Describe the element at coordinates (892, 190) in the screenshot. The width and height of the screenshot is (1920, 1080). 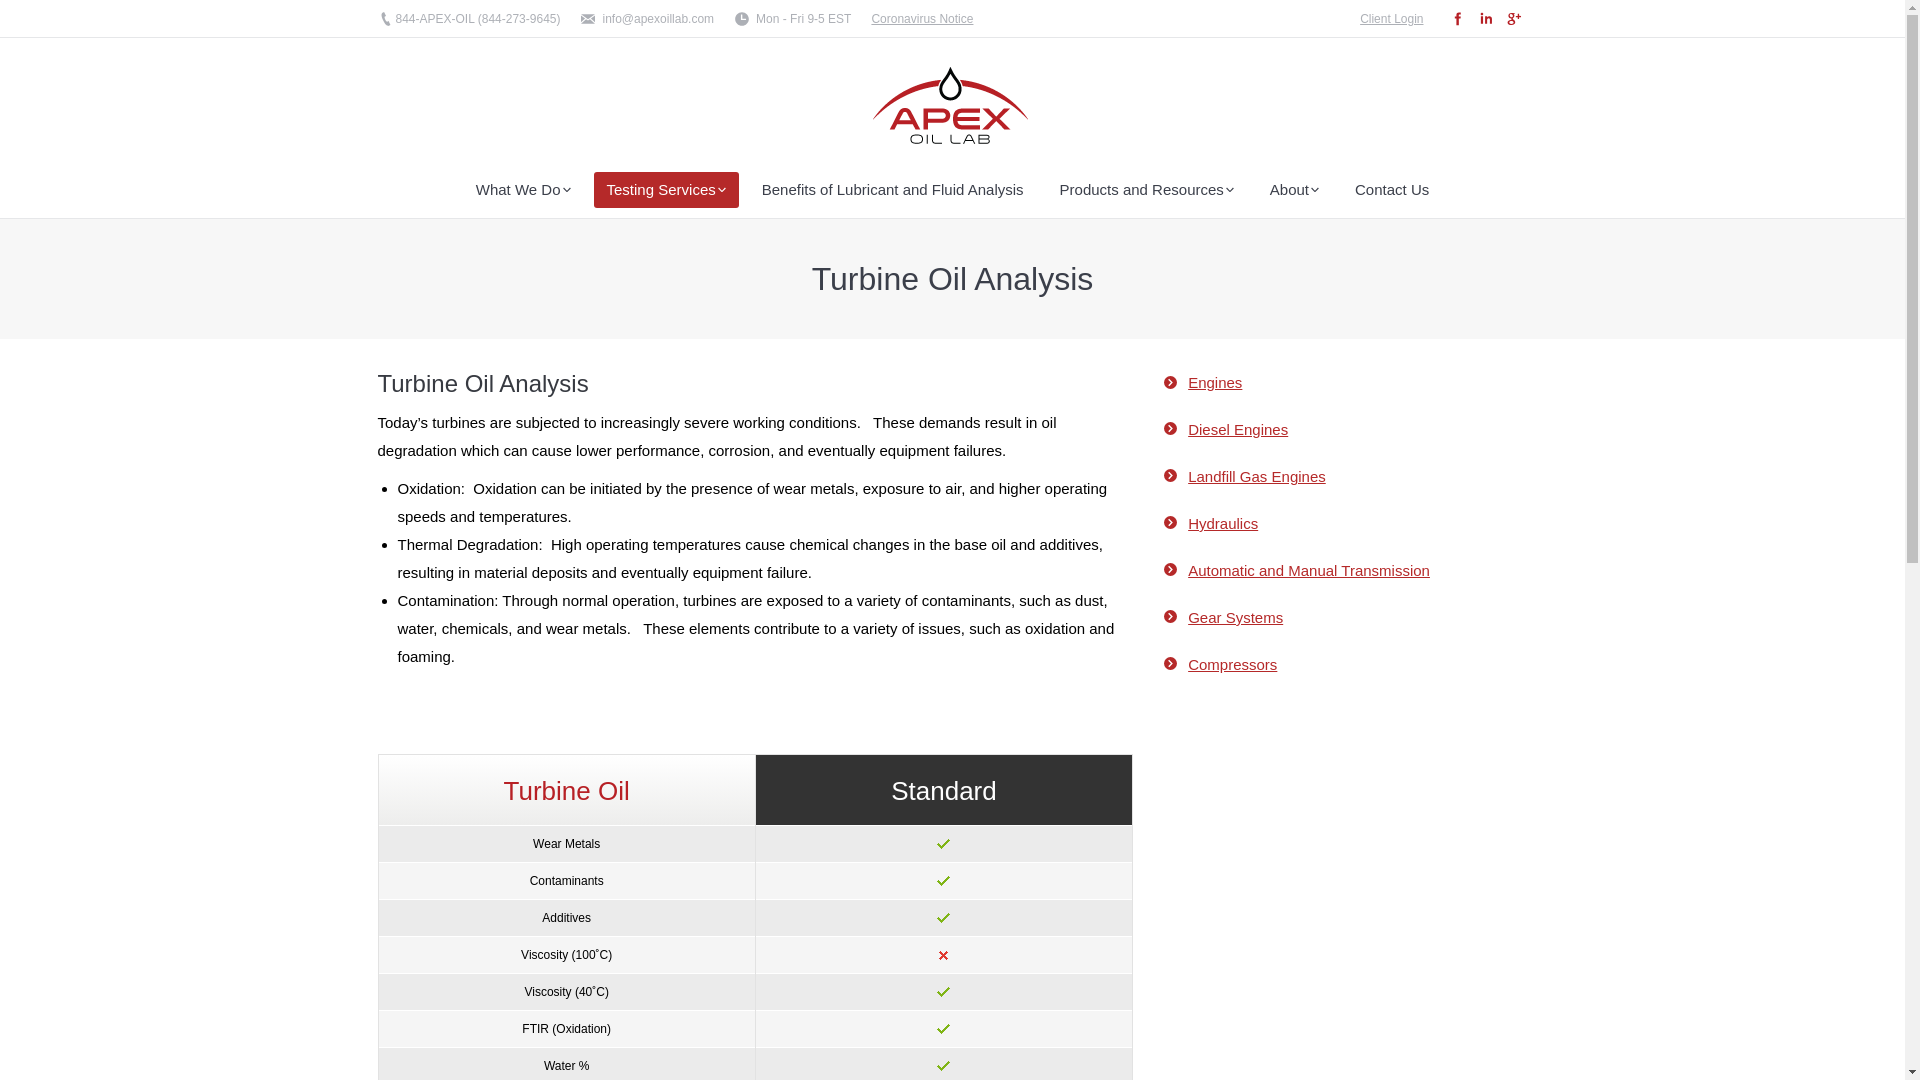
I see `Benefits of Lubricant and Fluid Analysis` at that location.